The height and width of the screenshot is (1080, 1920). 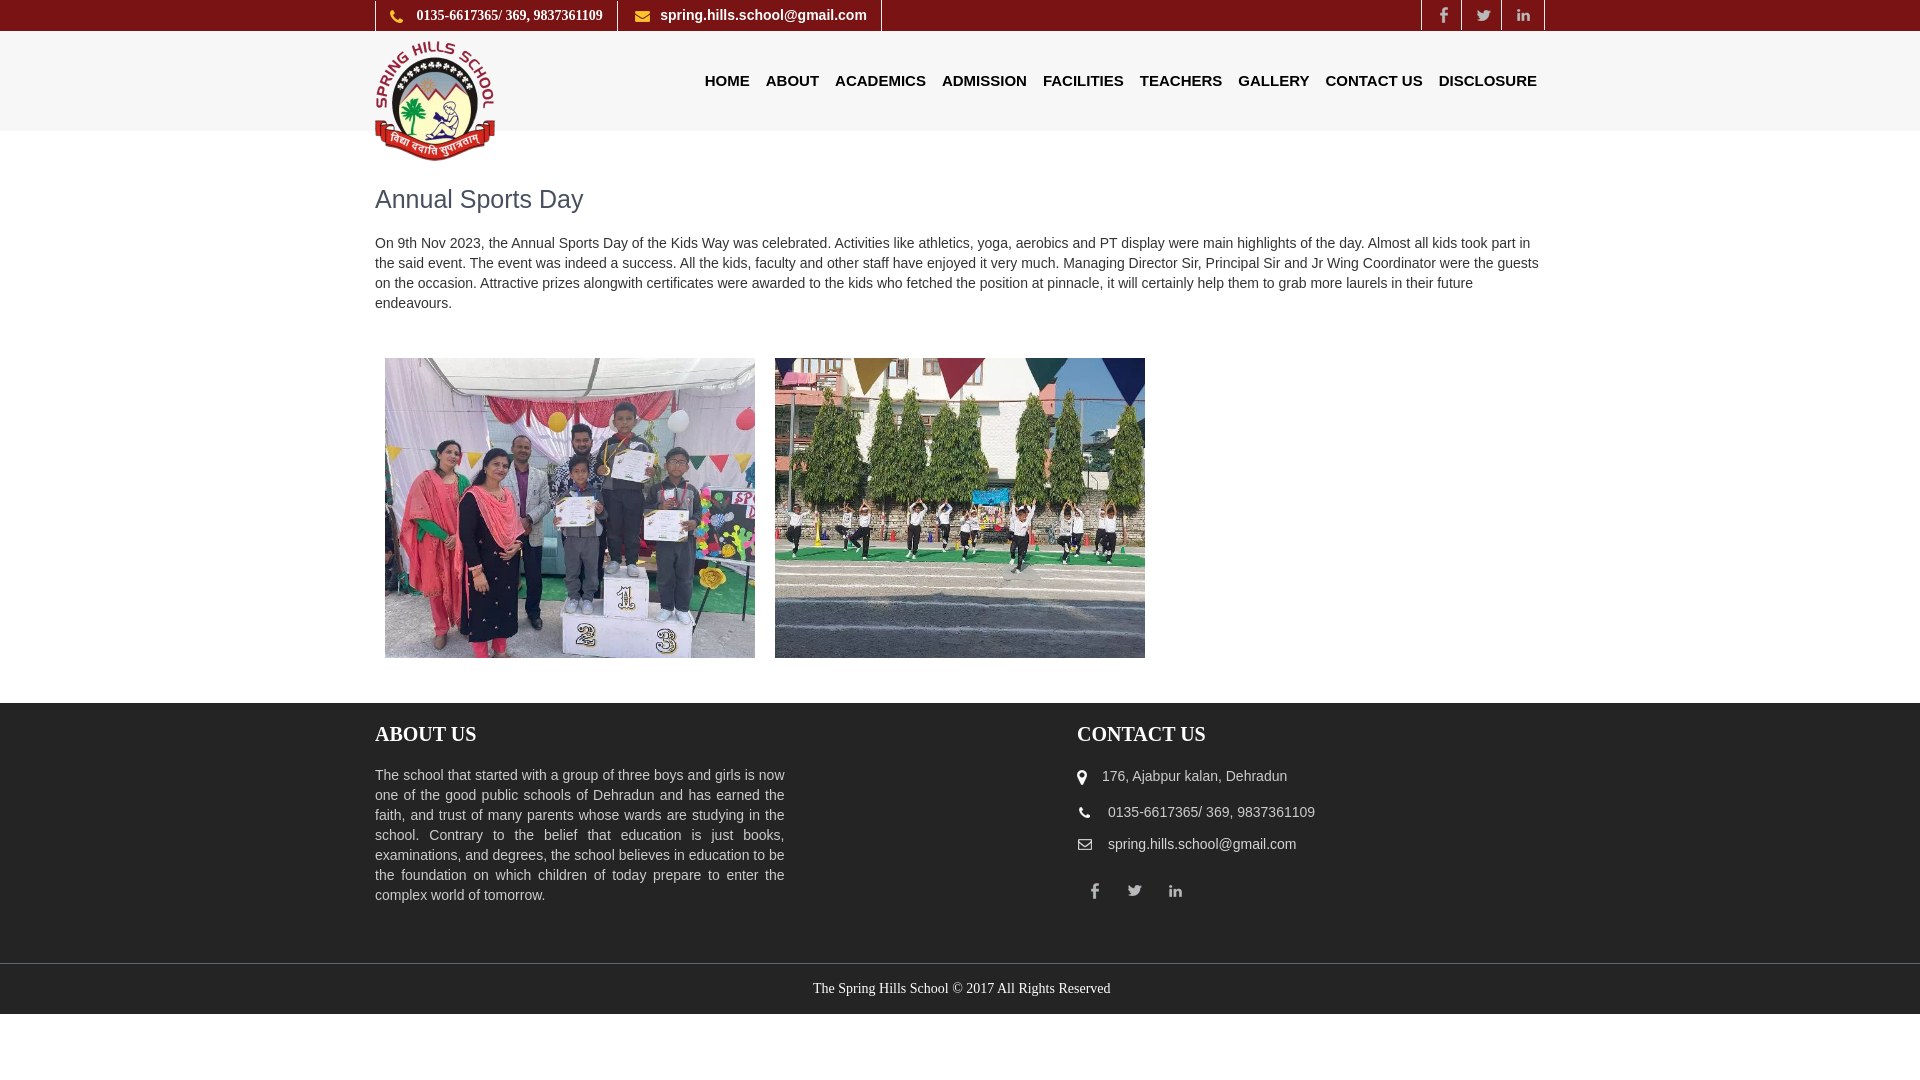 I want to click on linkedin, so click(x=1523, y=15).